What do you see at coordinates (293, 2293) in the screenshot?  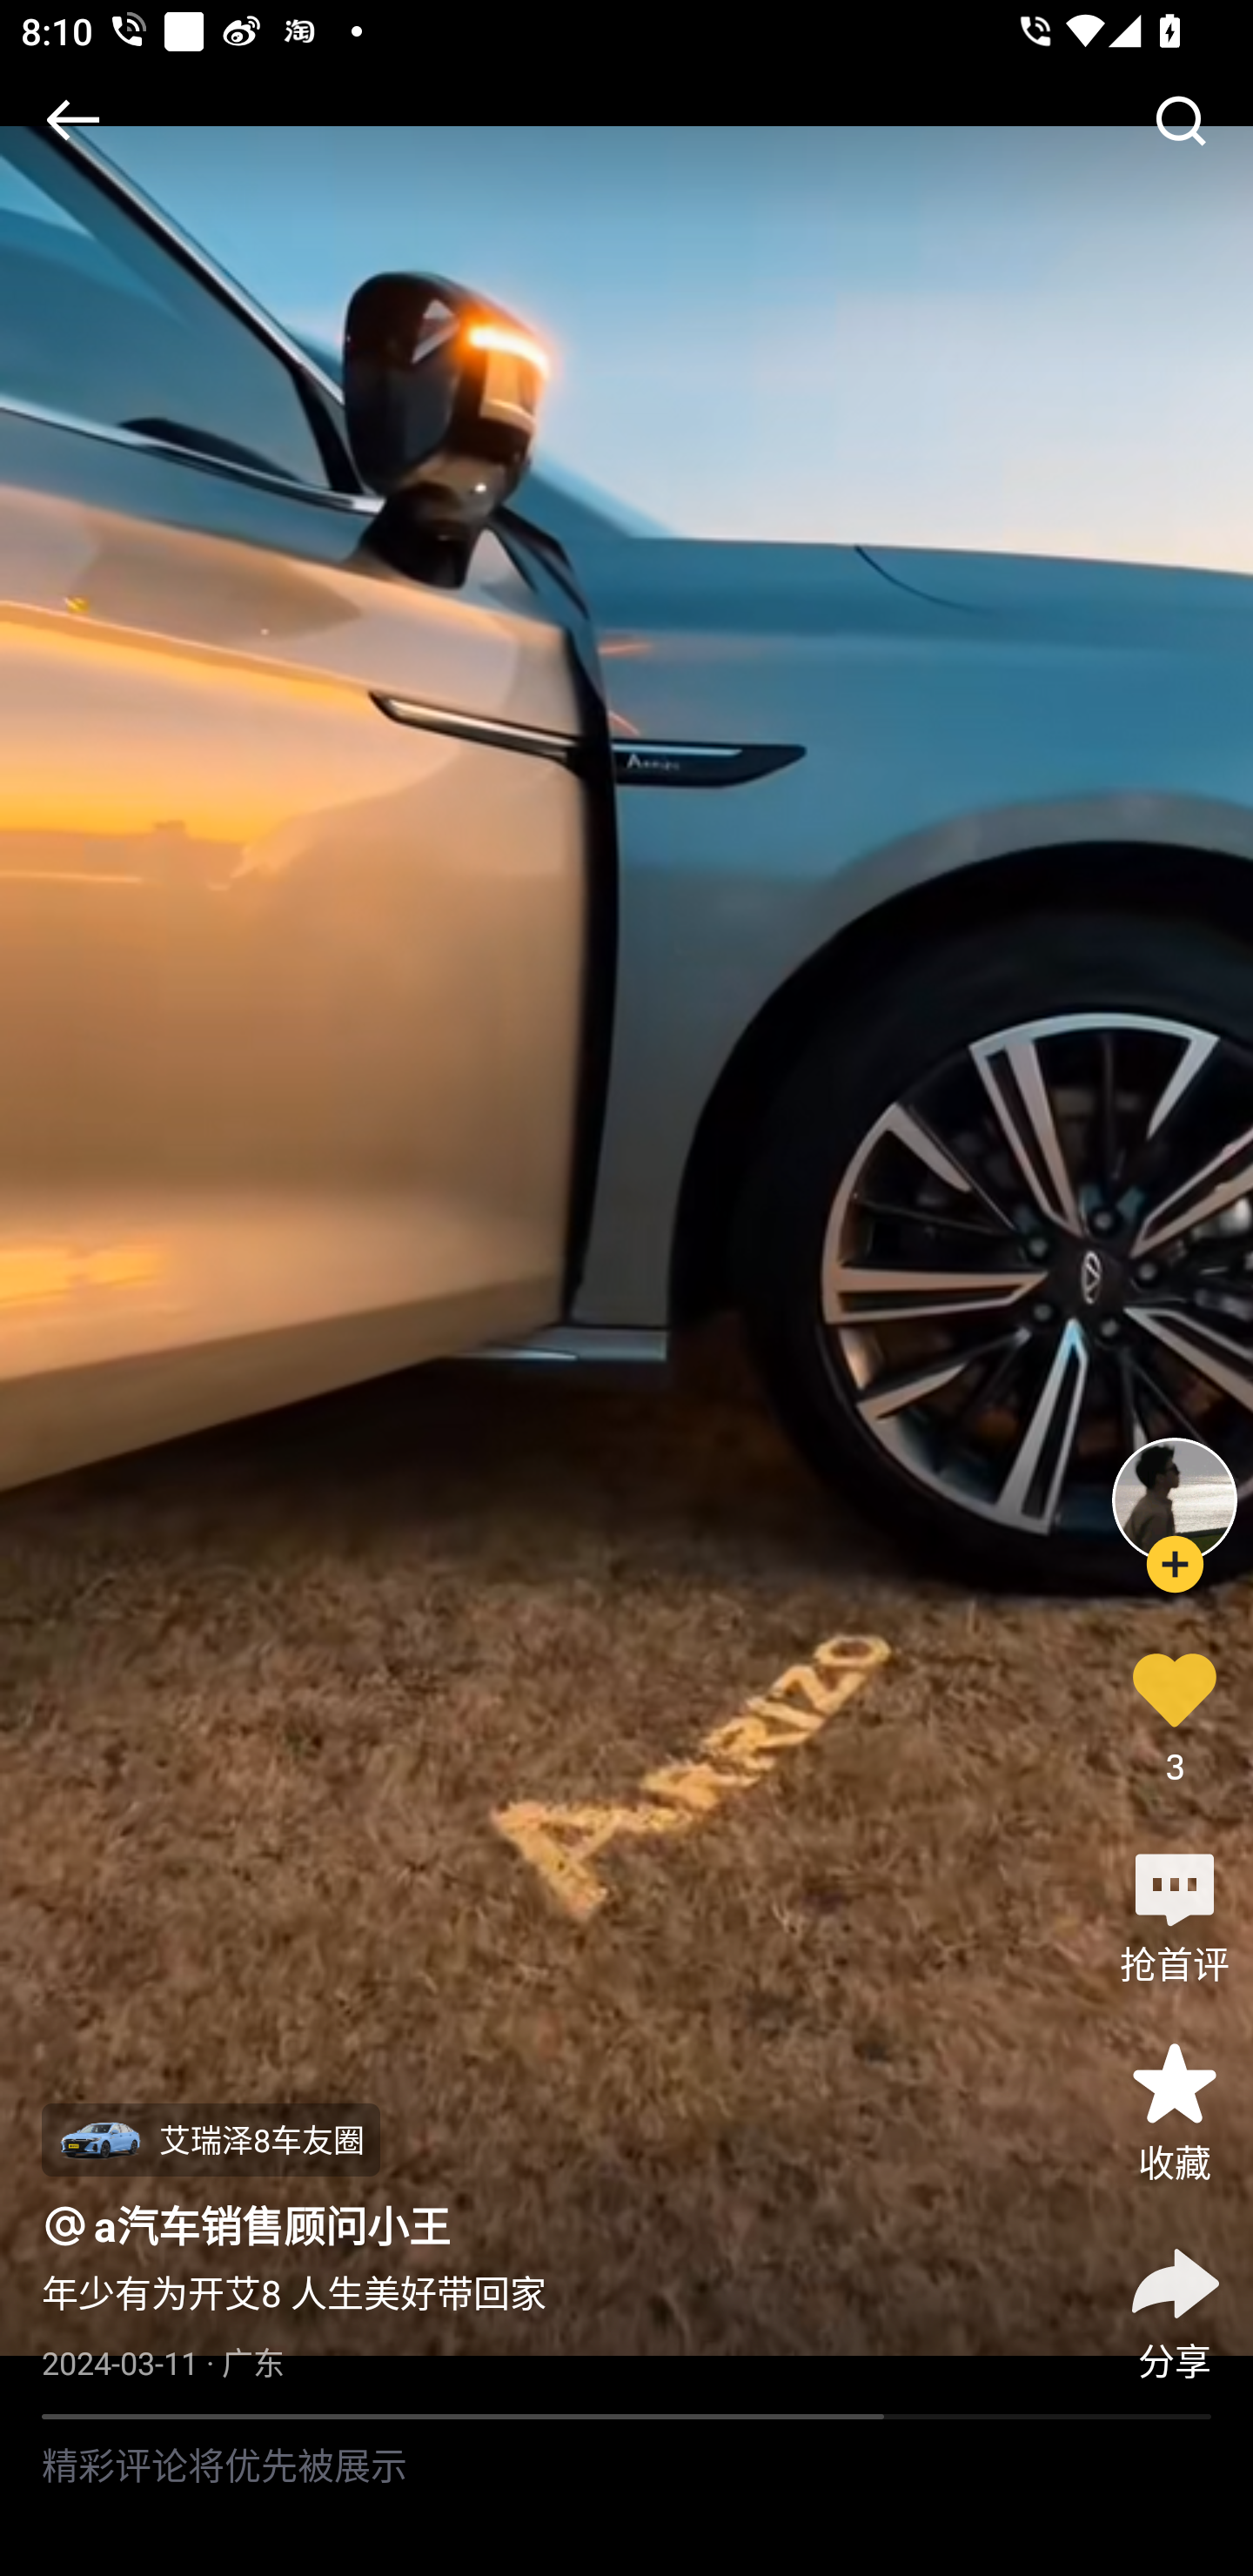 I see `年少有为开艾8 人生美好带回家` at bounding box center [293, 2293].